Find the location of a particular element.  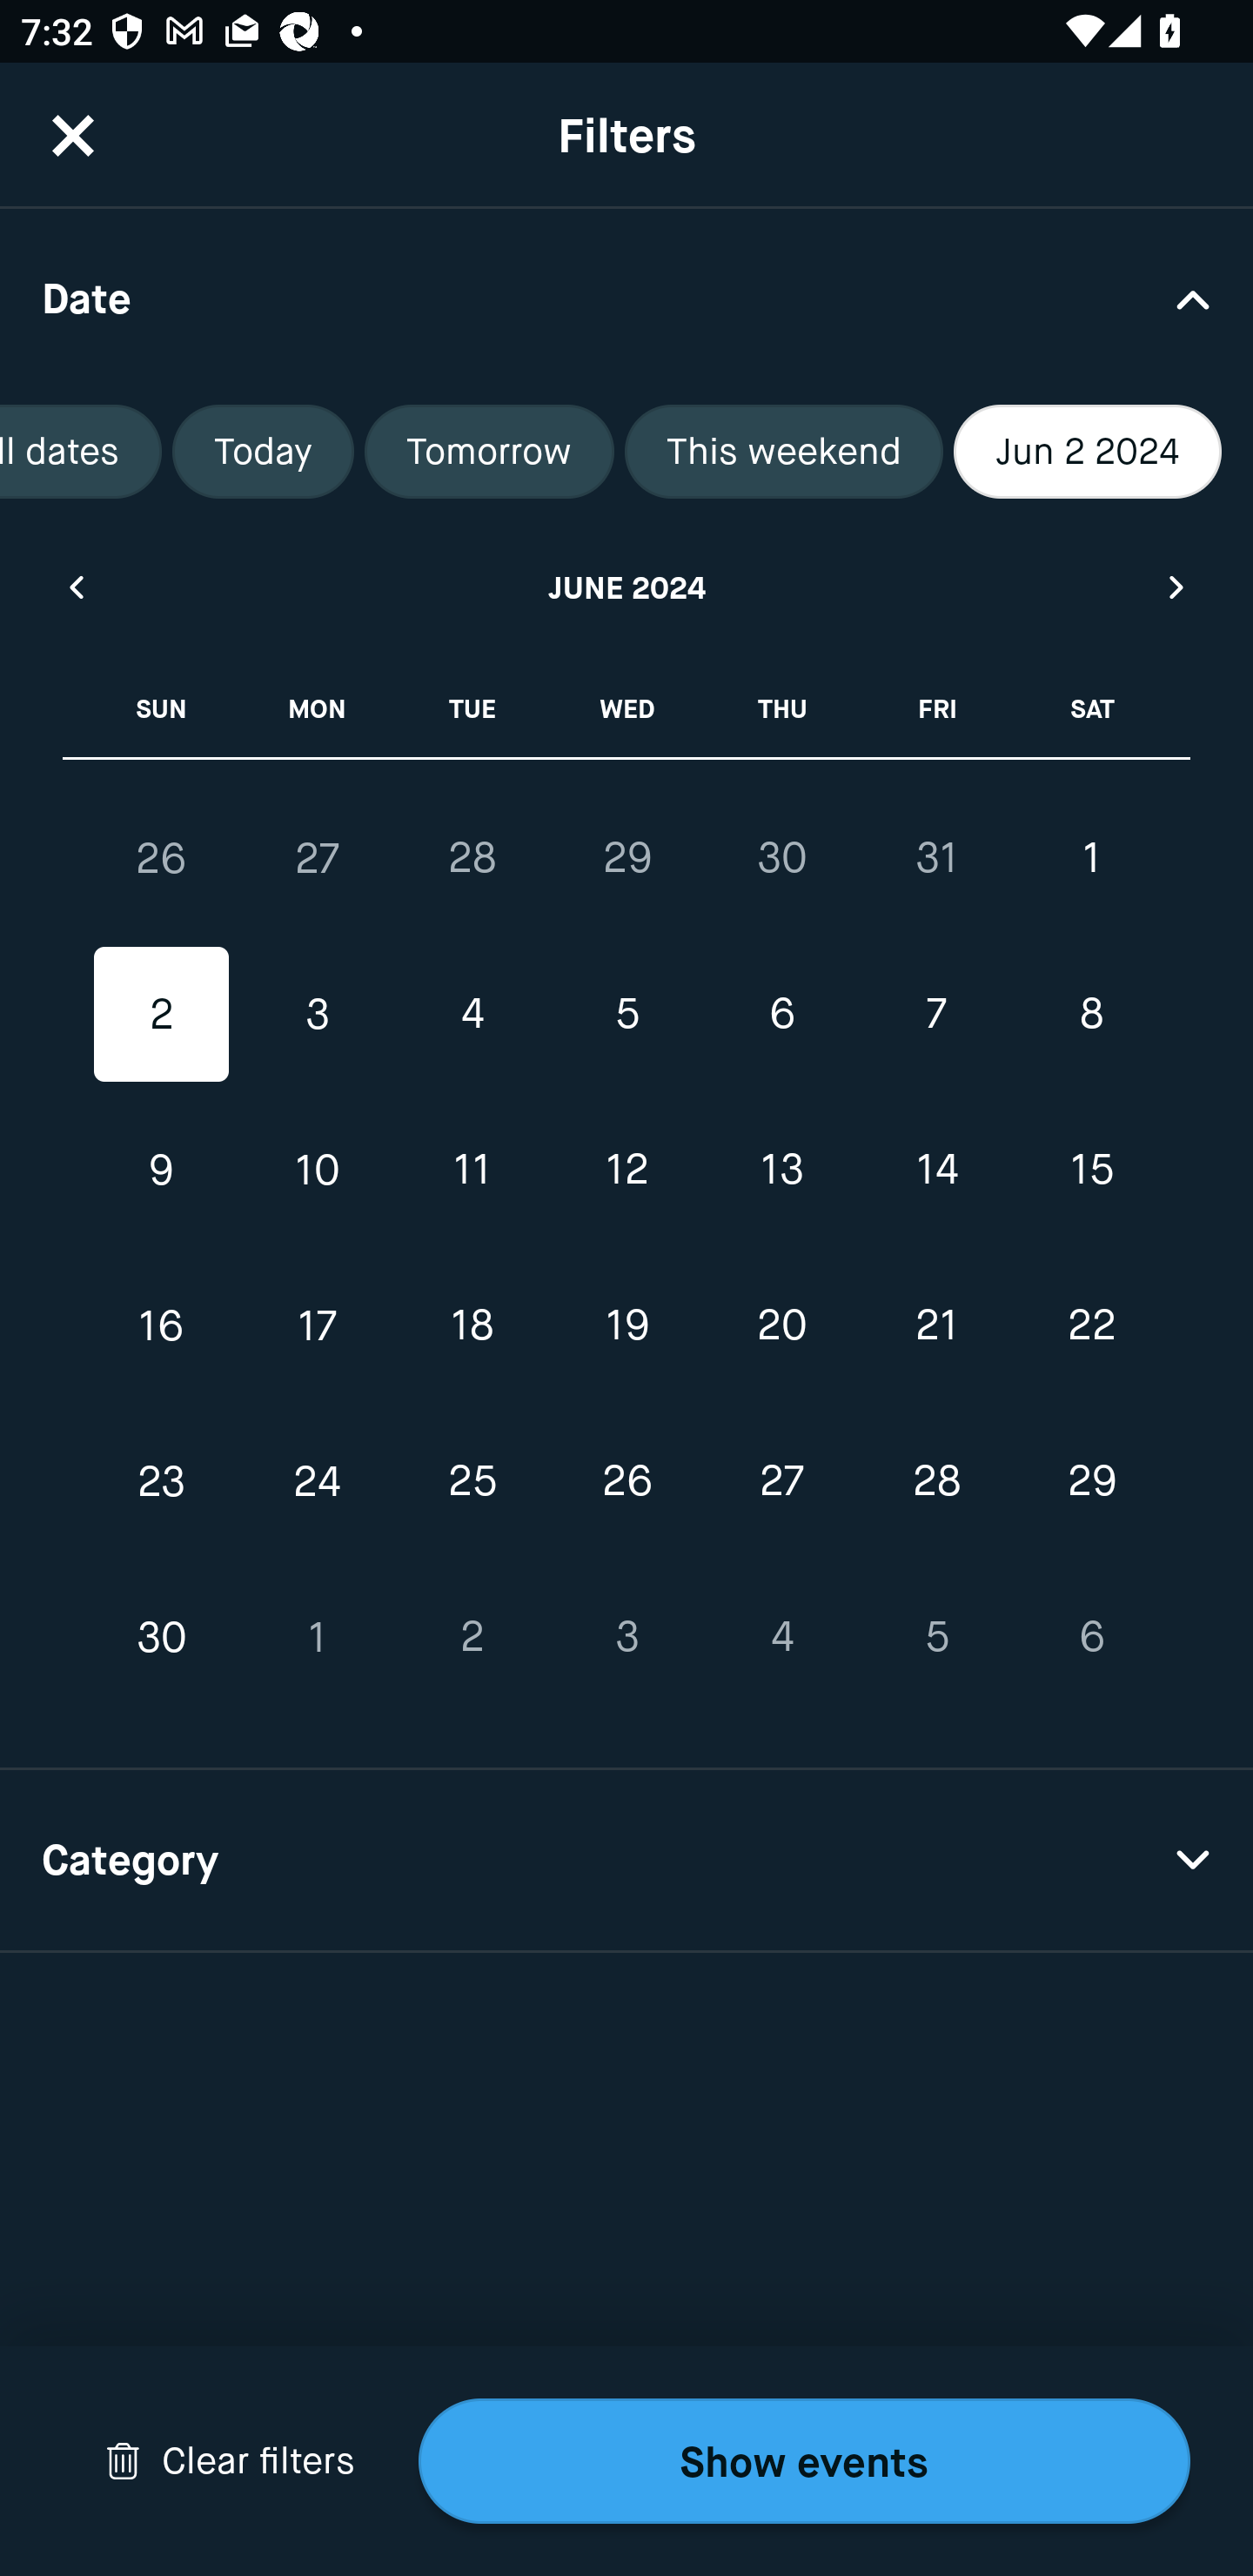

4 is located at coordinates (781, 1636).